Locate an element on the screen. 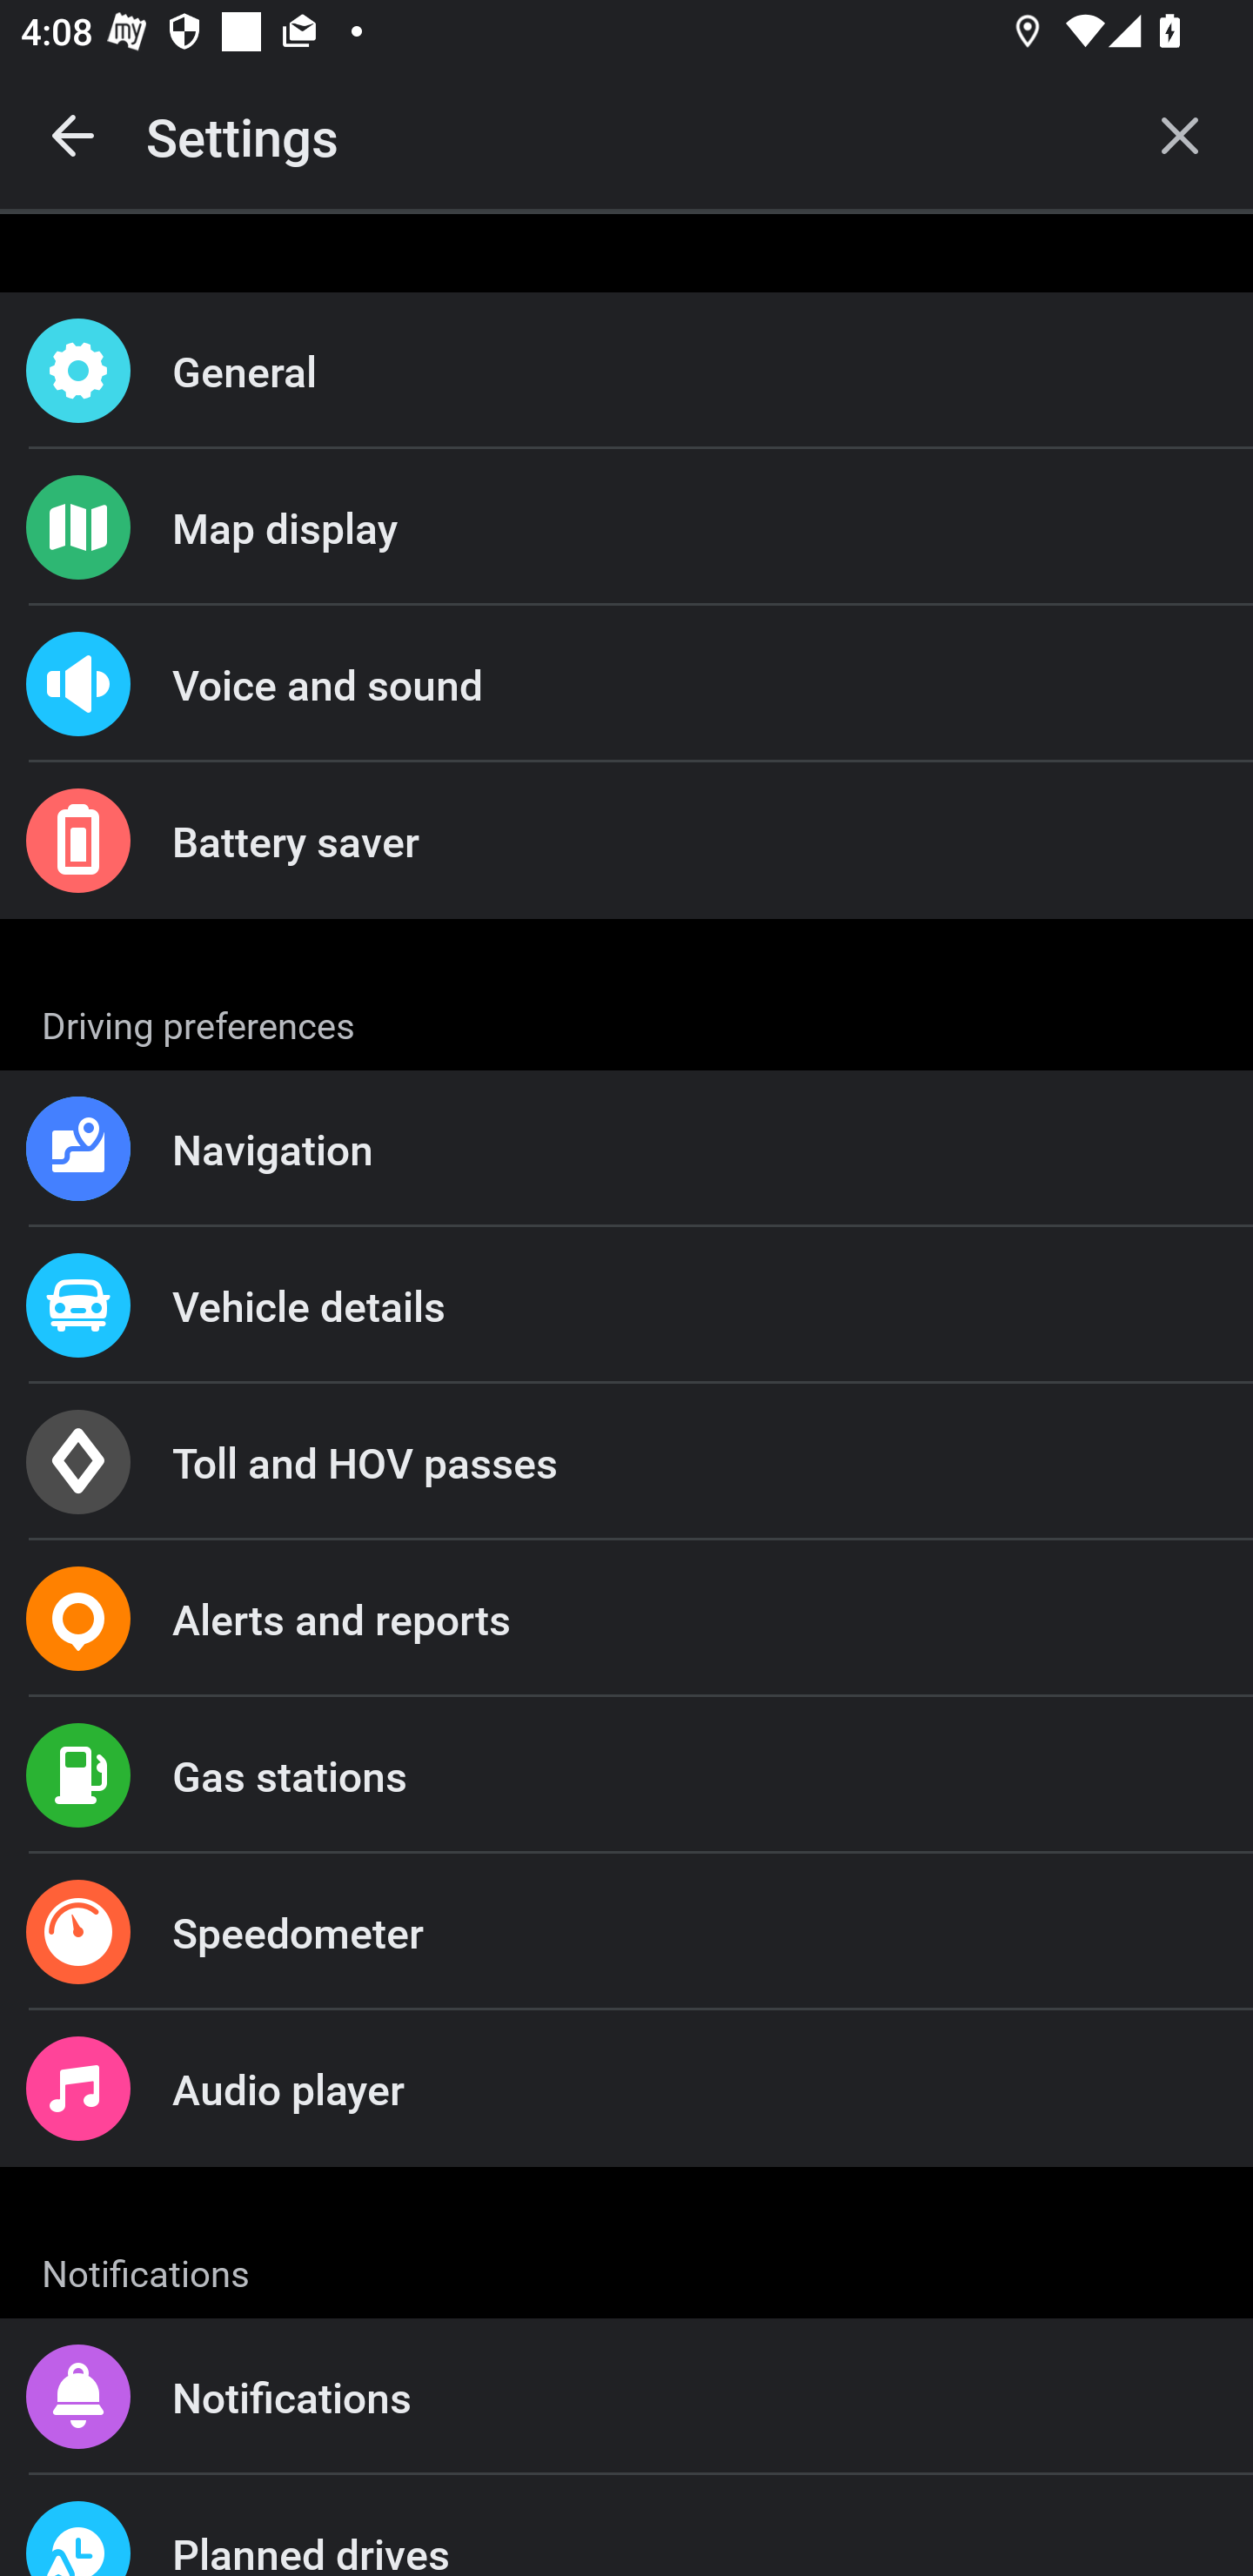 Image resolution: width=1253 pixels, height=2576 pixels. Map display is located at coordinates (626, 527).